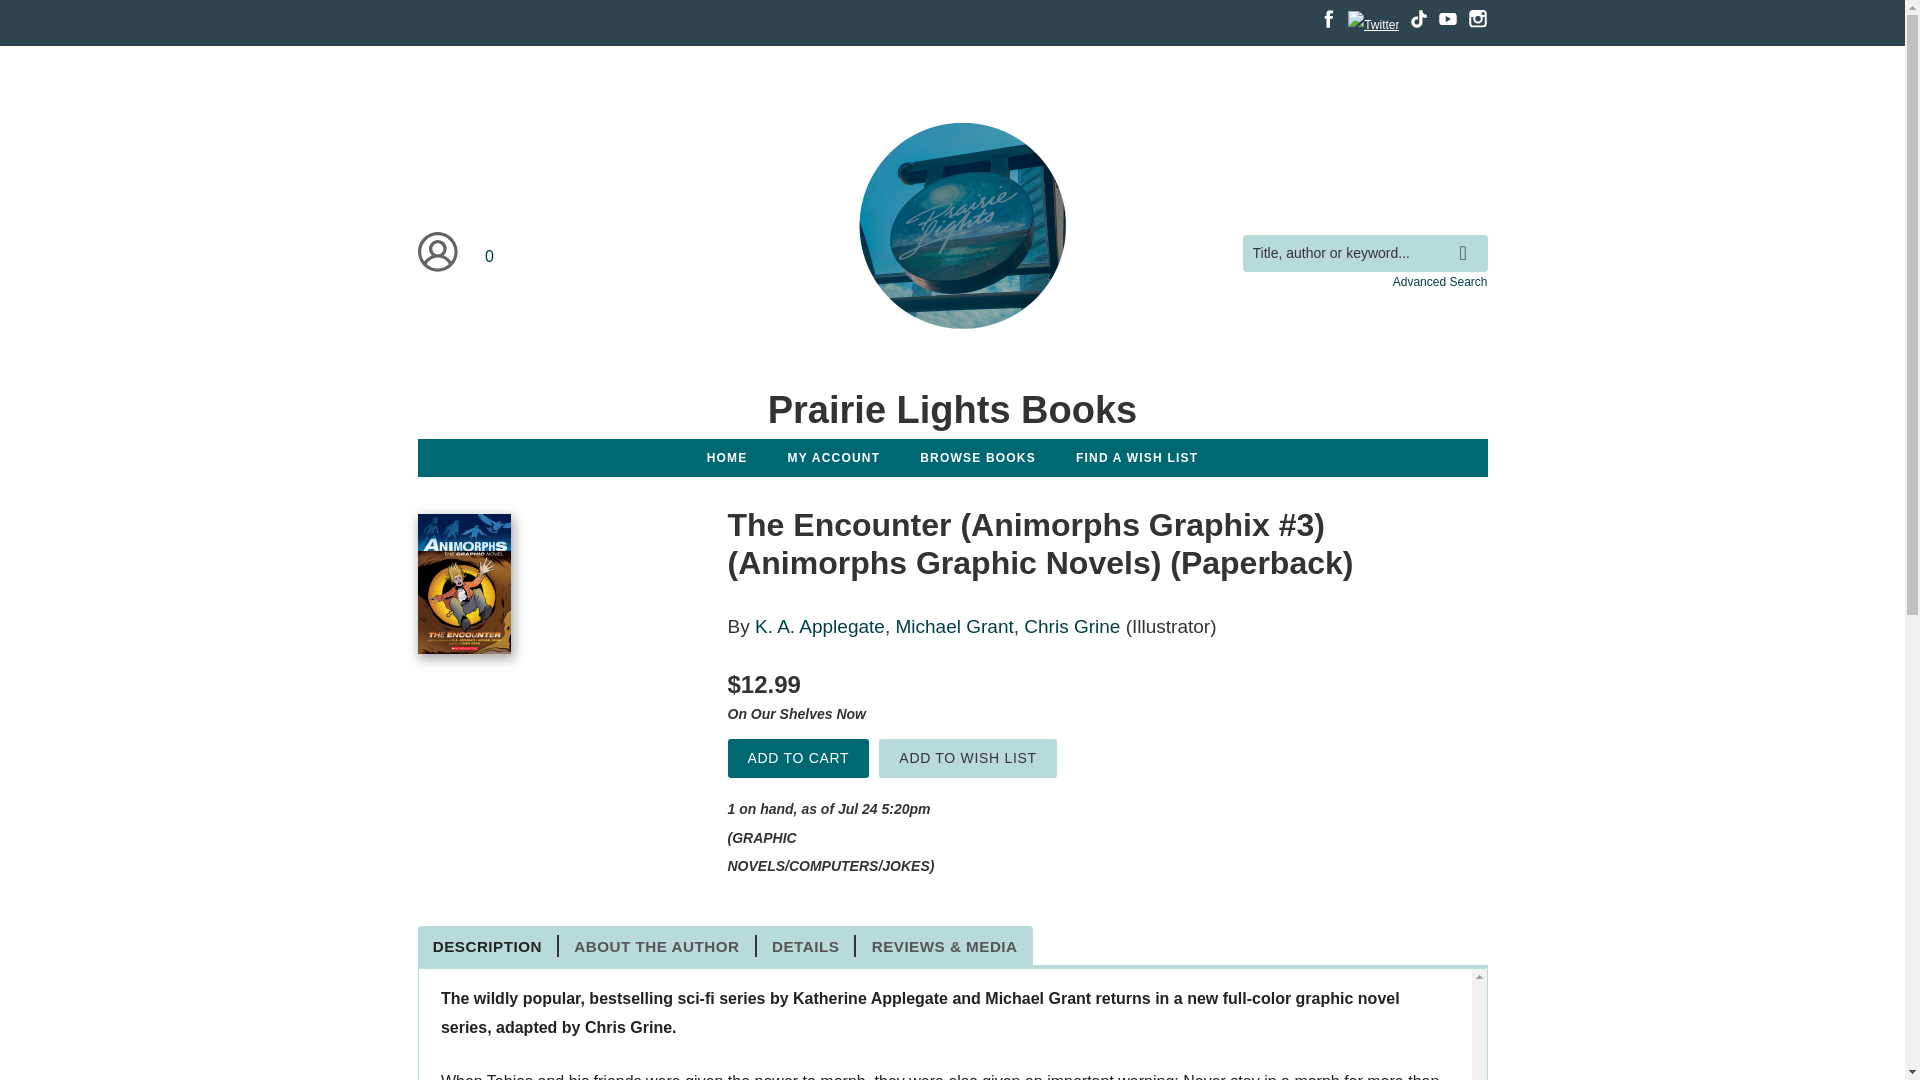 Image resolution: width=1920 pixels, height=1080 pixels. Describe the element at coordinates (1071, 626) in the screenshot. I see `Chris Grine` at that location.